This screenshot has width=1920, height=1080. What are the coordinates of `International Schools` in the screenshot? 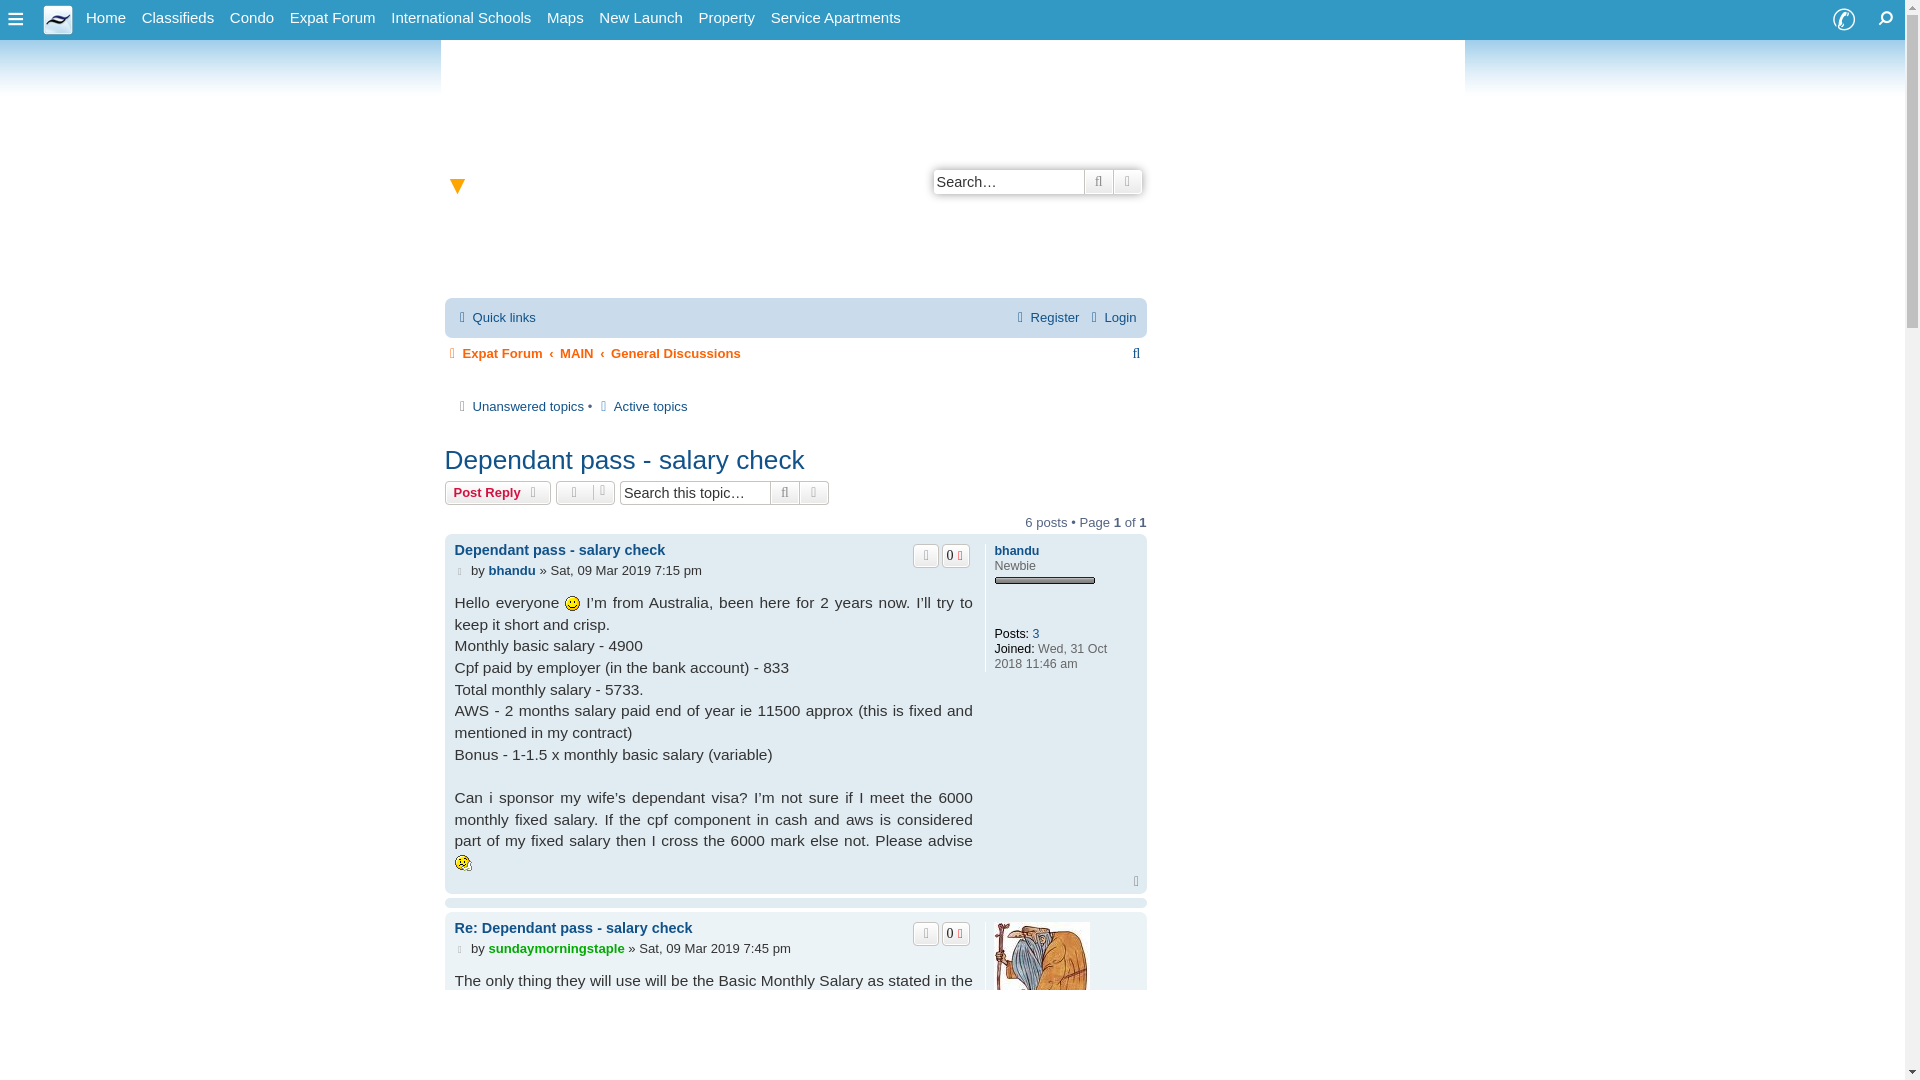 It's located at (461, 18).